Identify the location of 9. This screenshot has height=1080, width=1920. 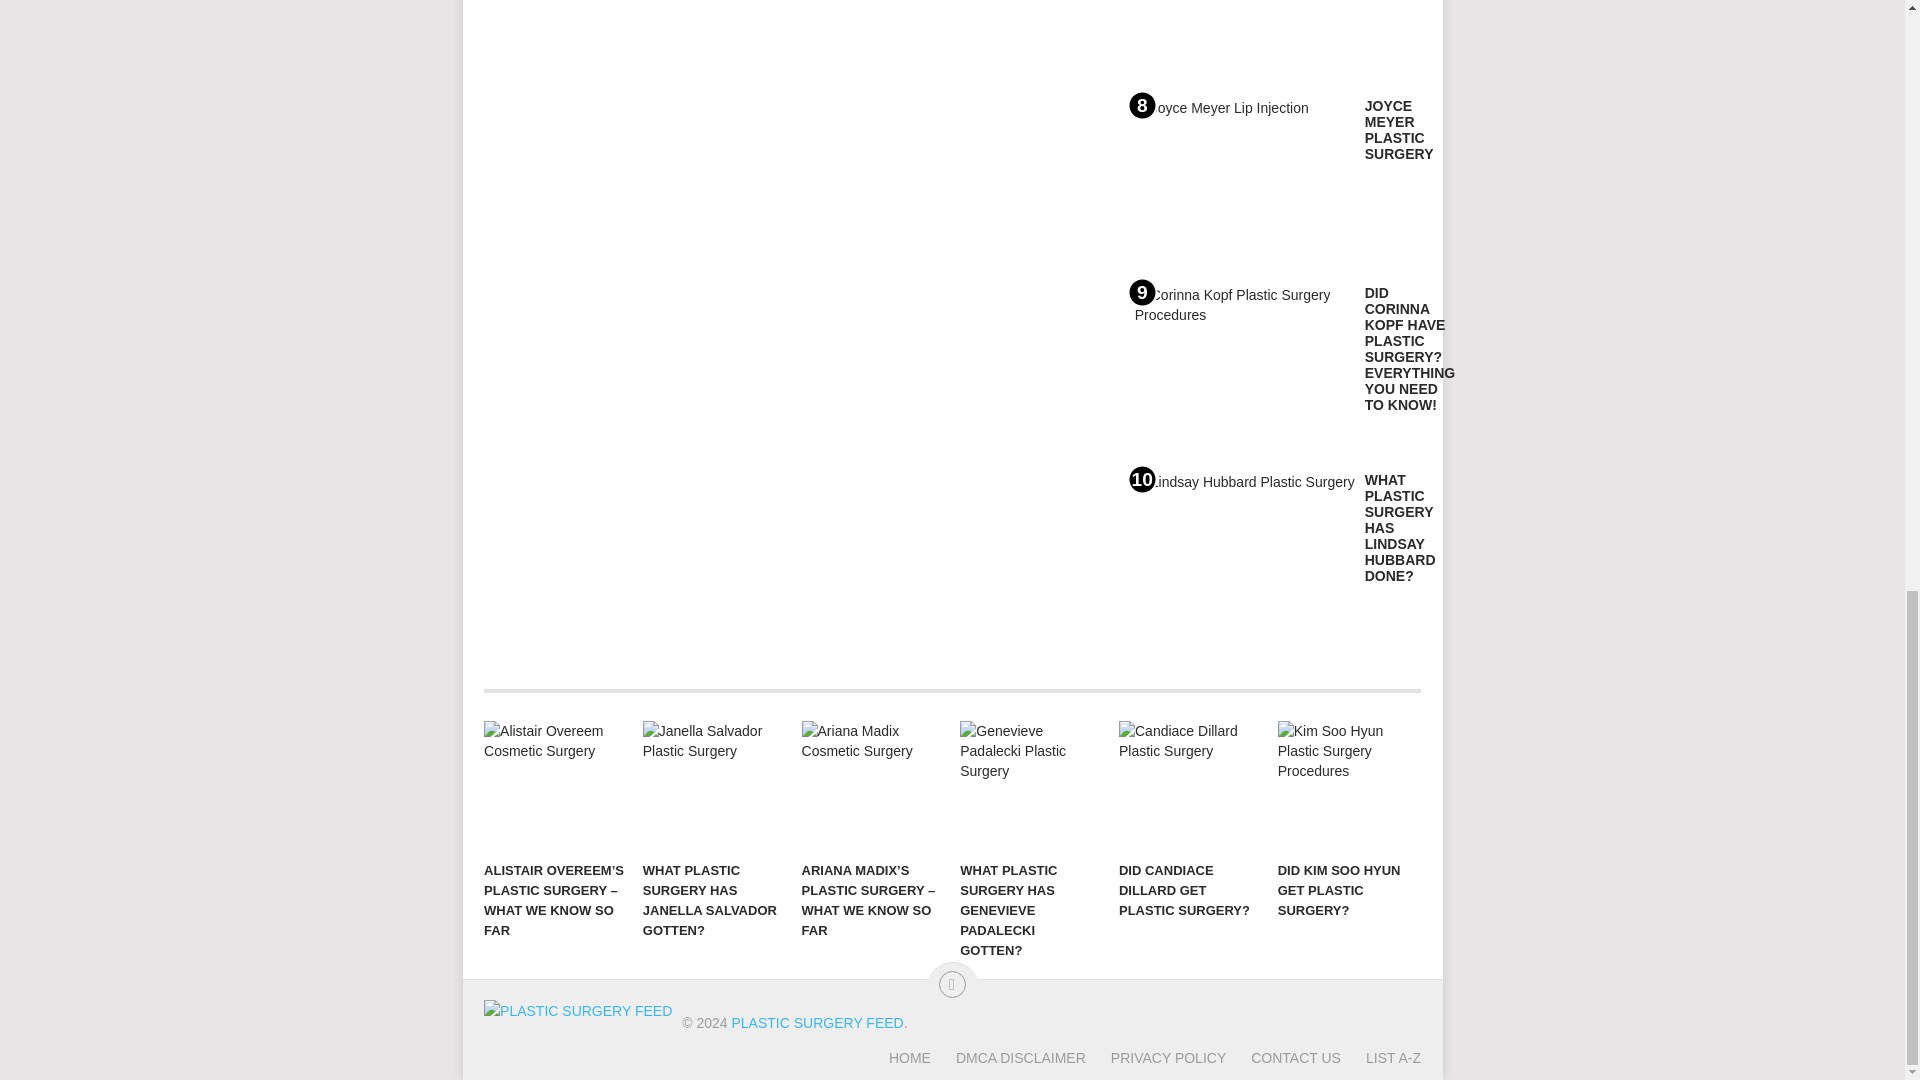
(1244, 366).